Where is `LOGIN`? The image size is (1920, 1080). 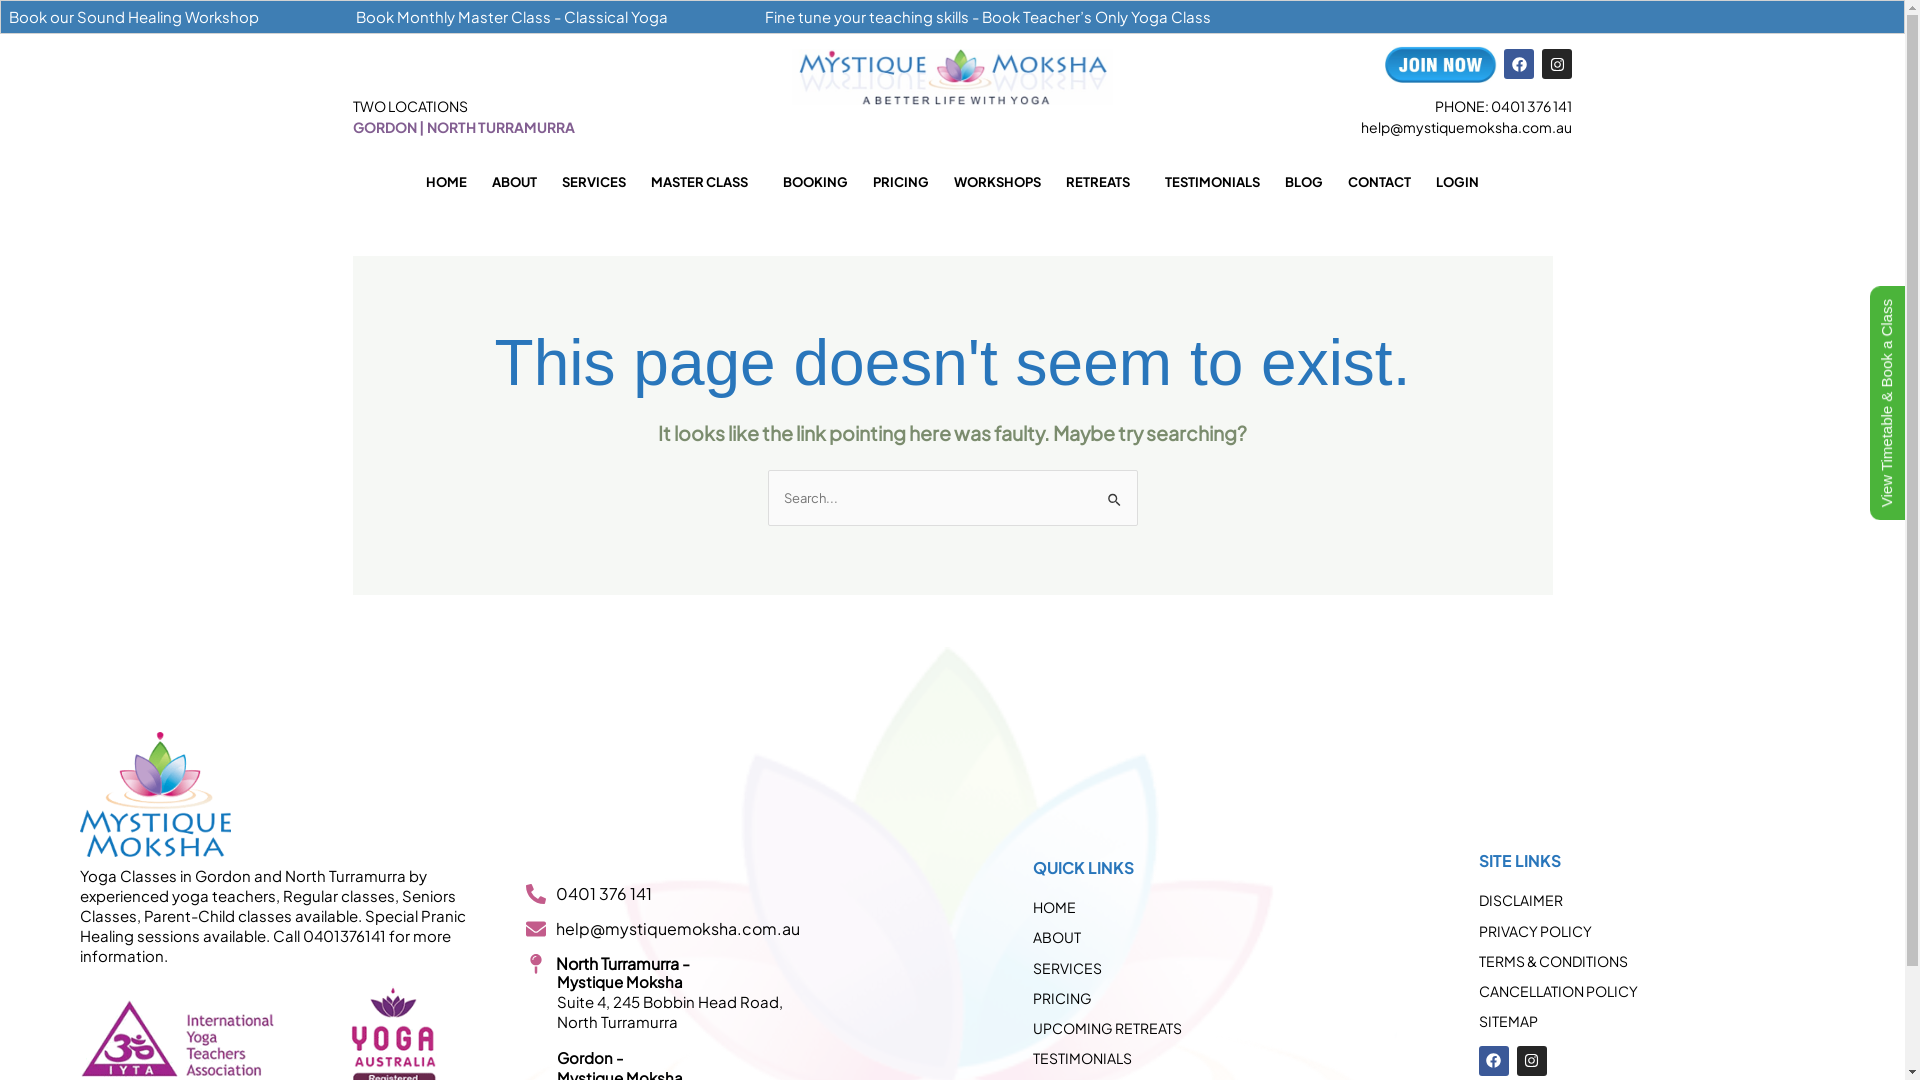
LOGIN is located at coordinates (1458, 182).